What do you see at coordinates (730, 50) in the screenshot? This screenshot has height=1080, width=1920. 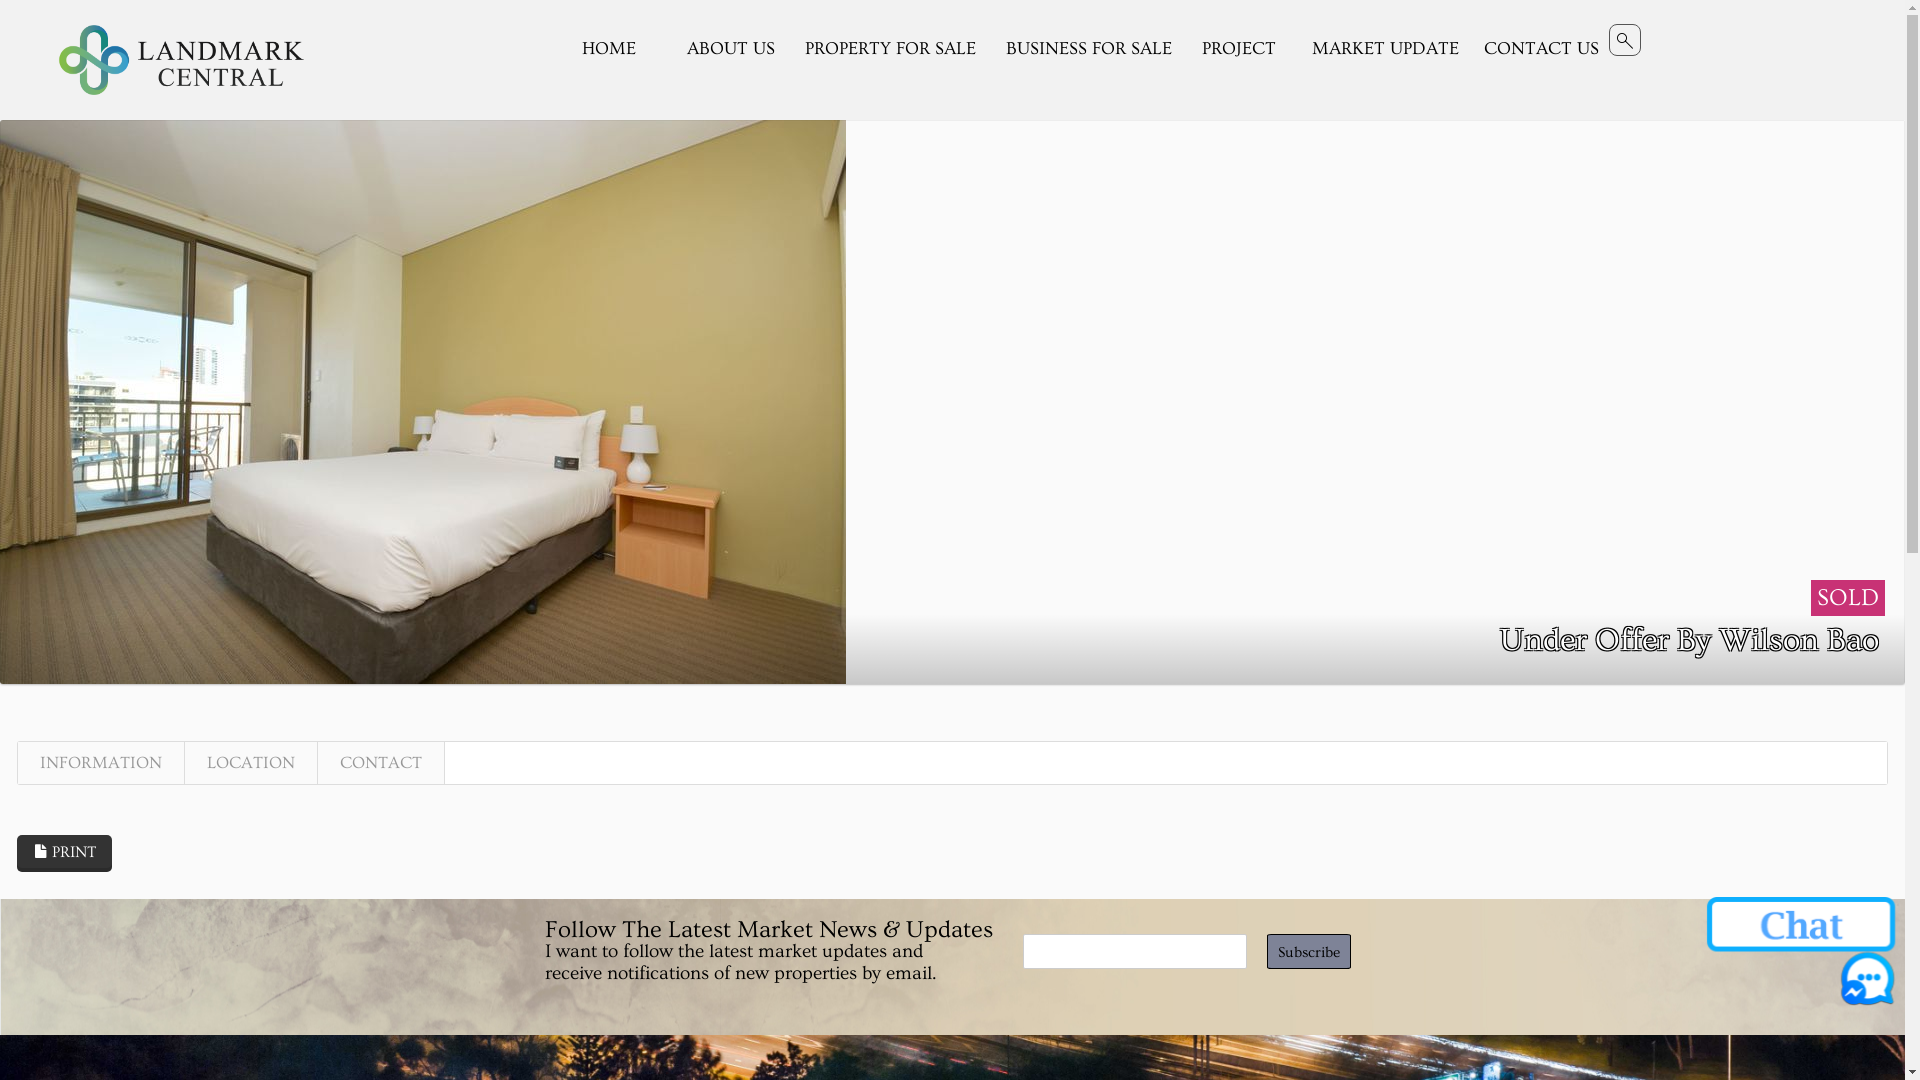 I see `ABOUT US` at bounding box center [730, 50].